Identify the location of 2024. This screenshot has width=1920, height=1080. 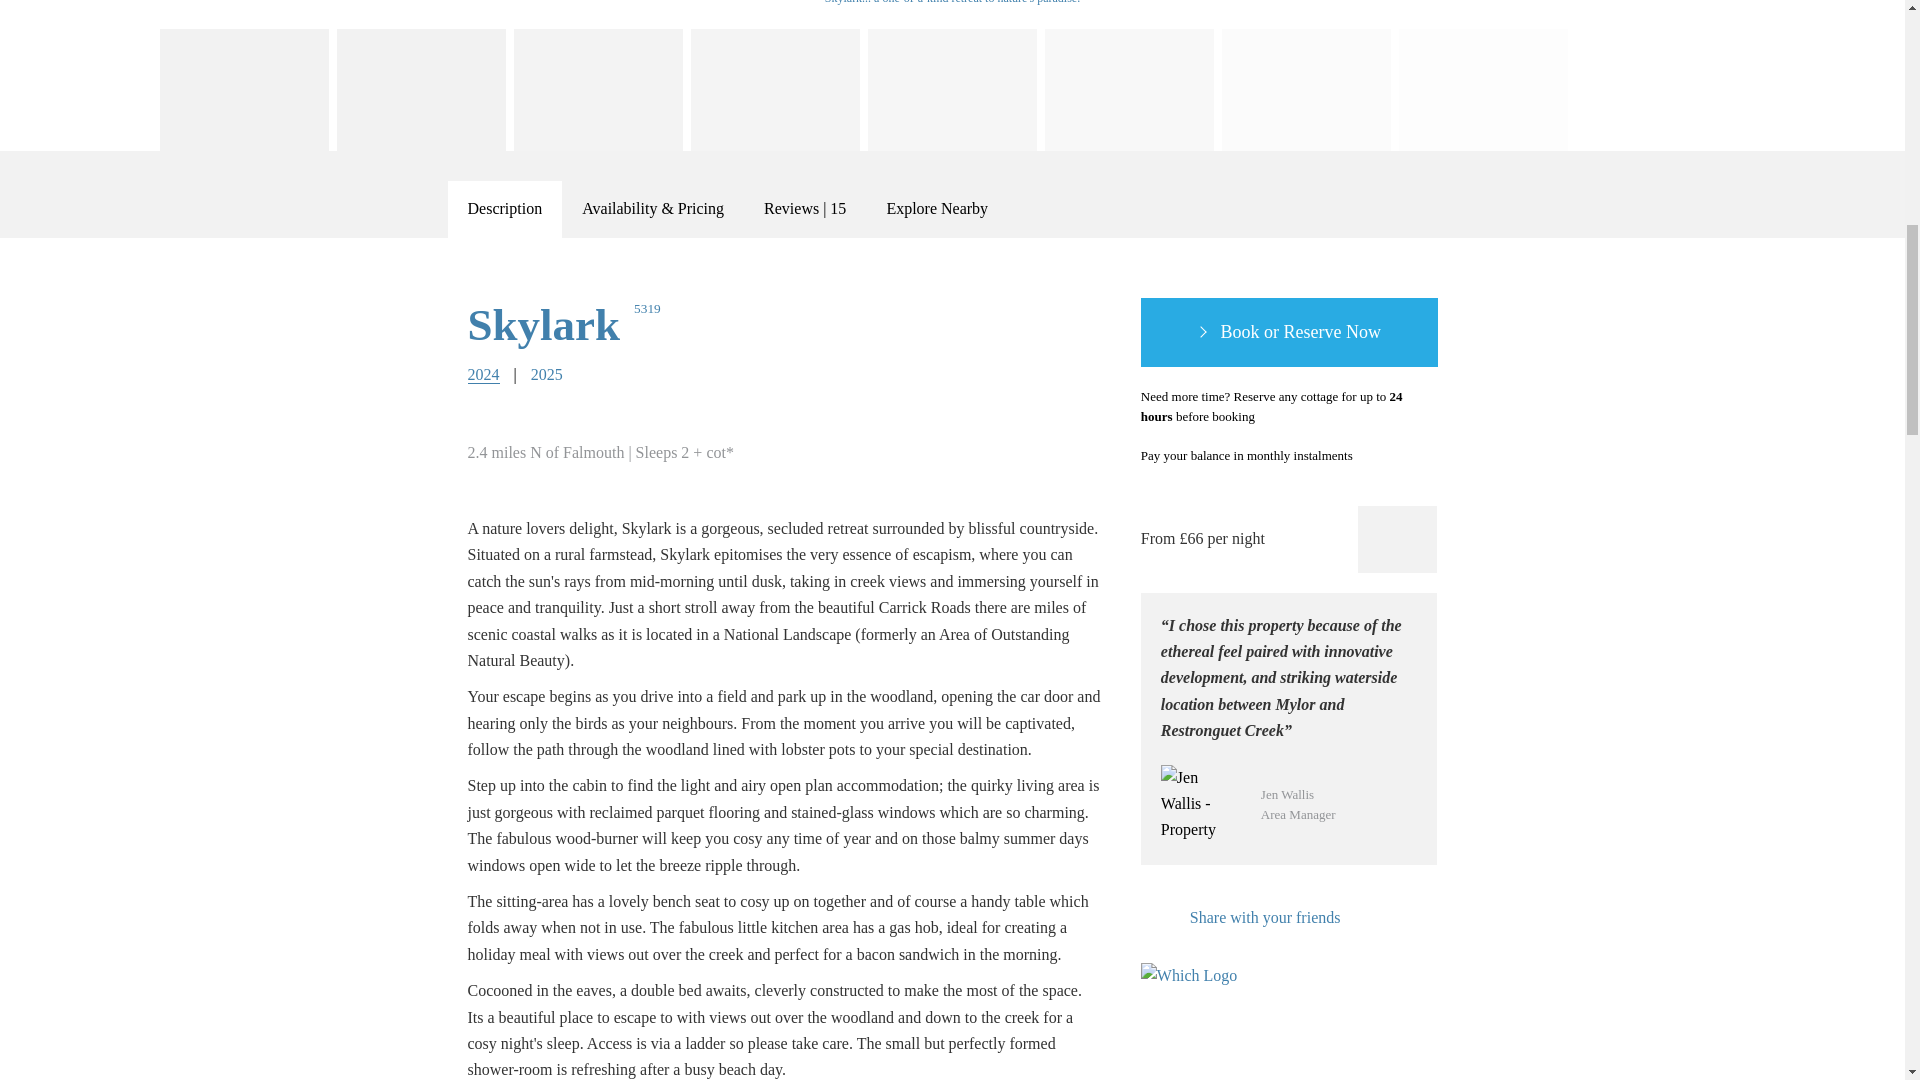
(484, 375).